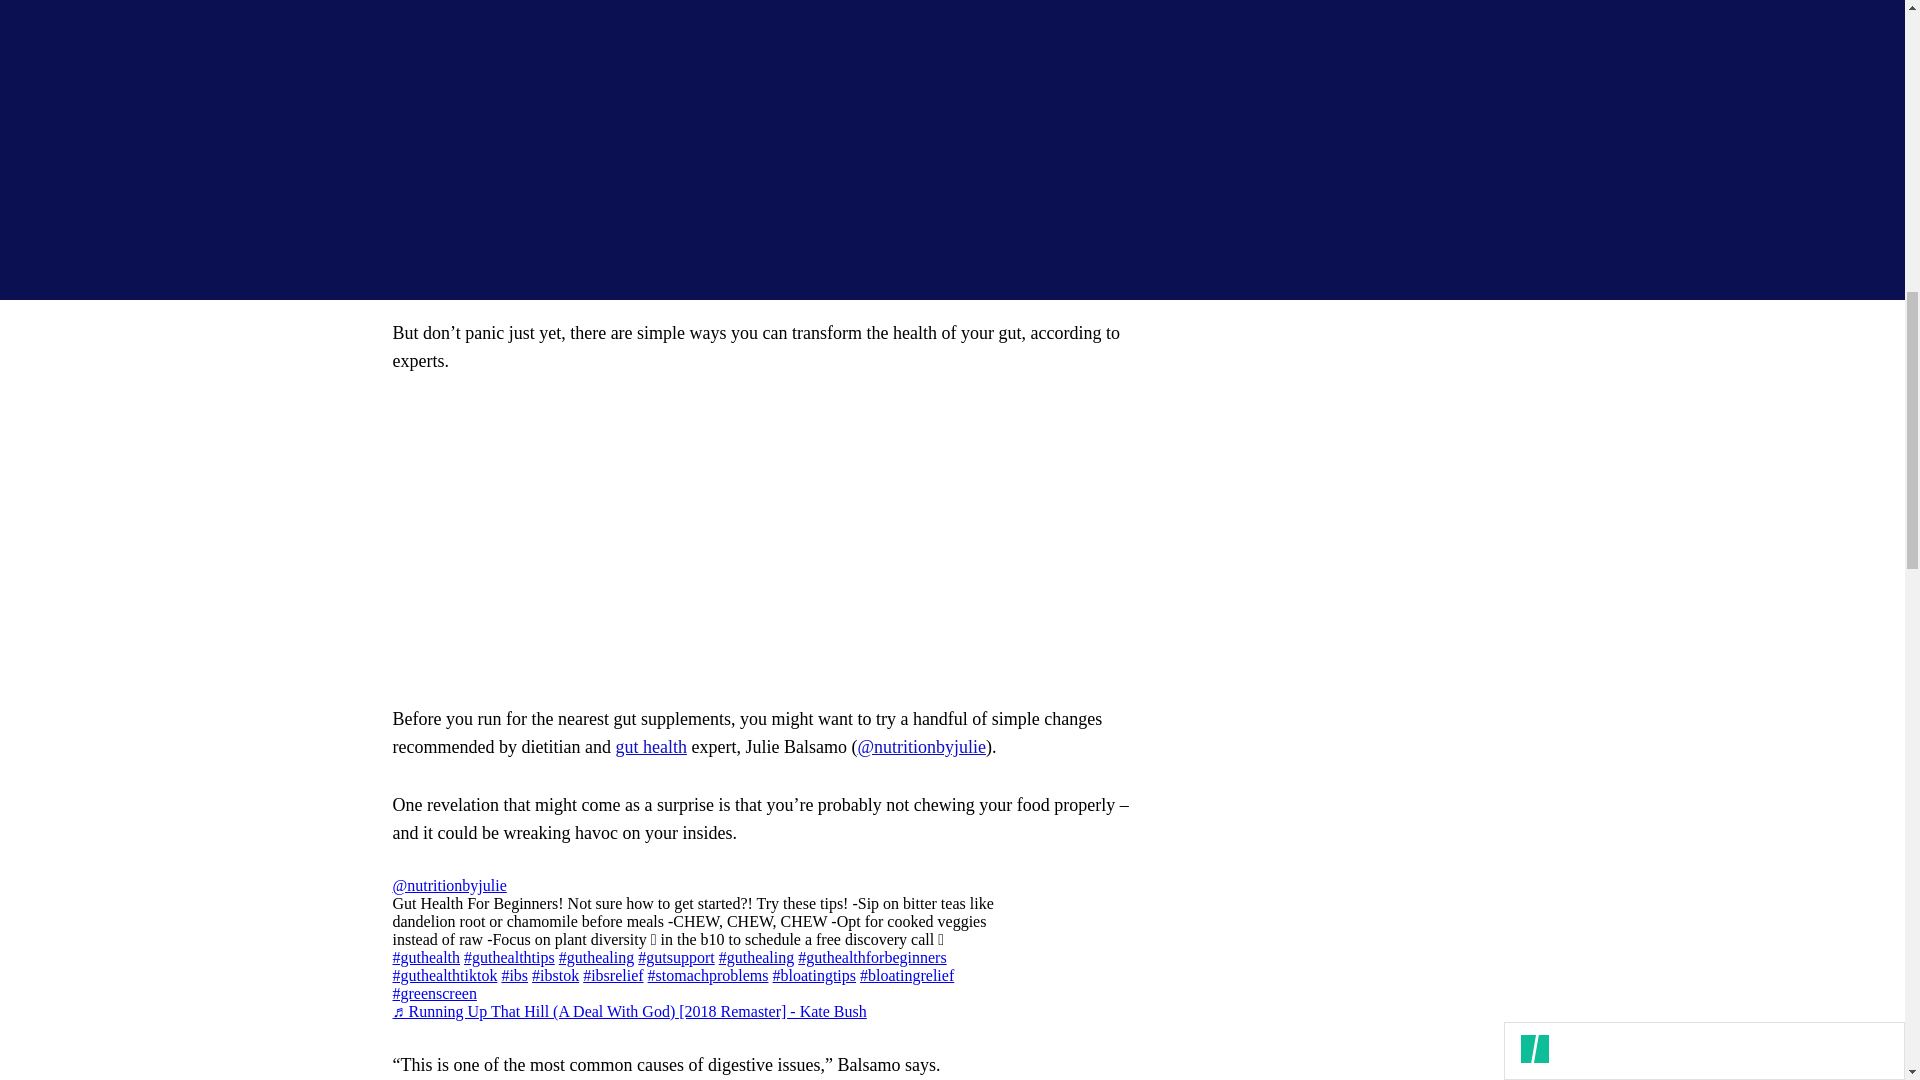 This screenshot has width=1920, height=1080. I want to click on greenscreen, so click(434, 993).